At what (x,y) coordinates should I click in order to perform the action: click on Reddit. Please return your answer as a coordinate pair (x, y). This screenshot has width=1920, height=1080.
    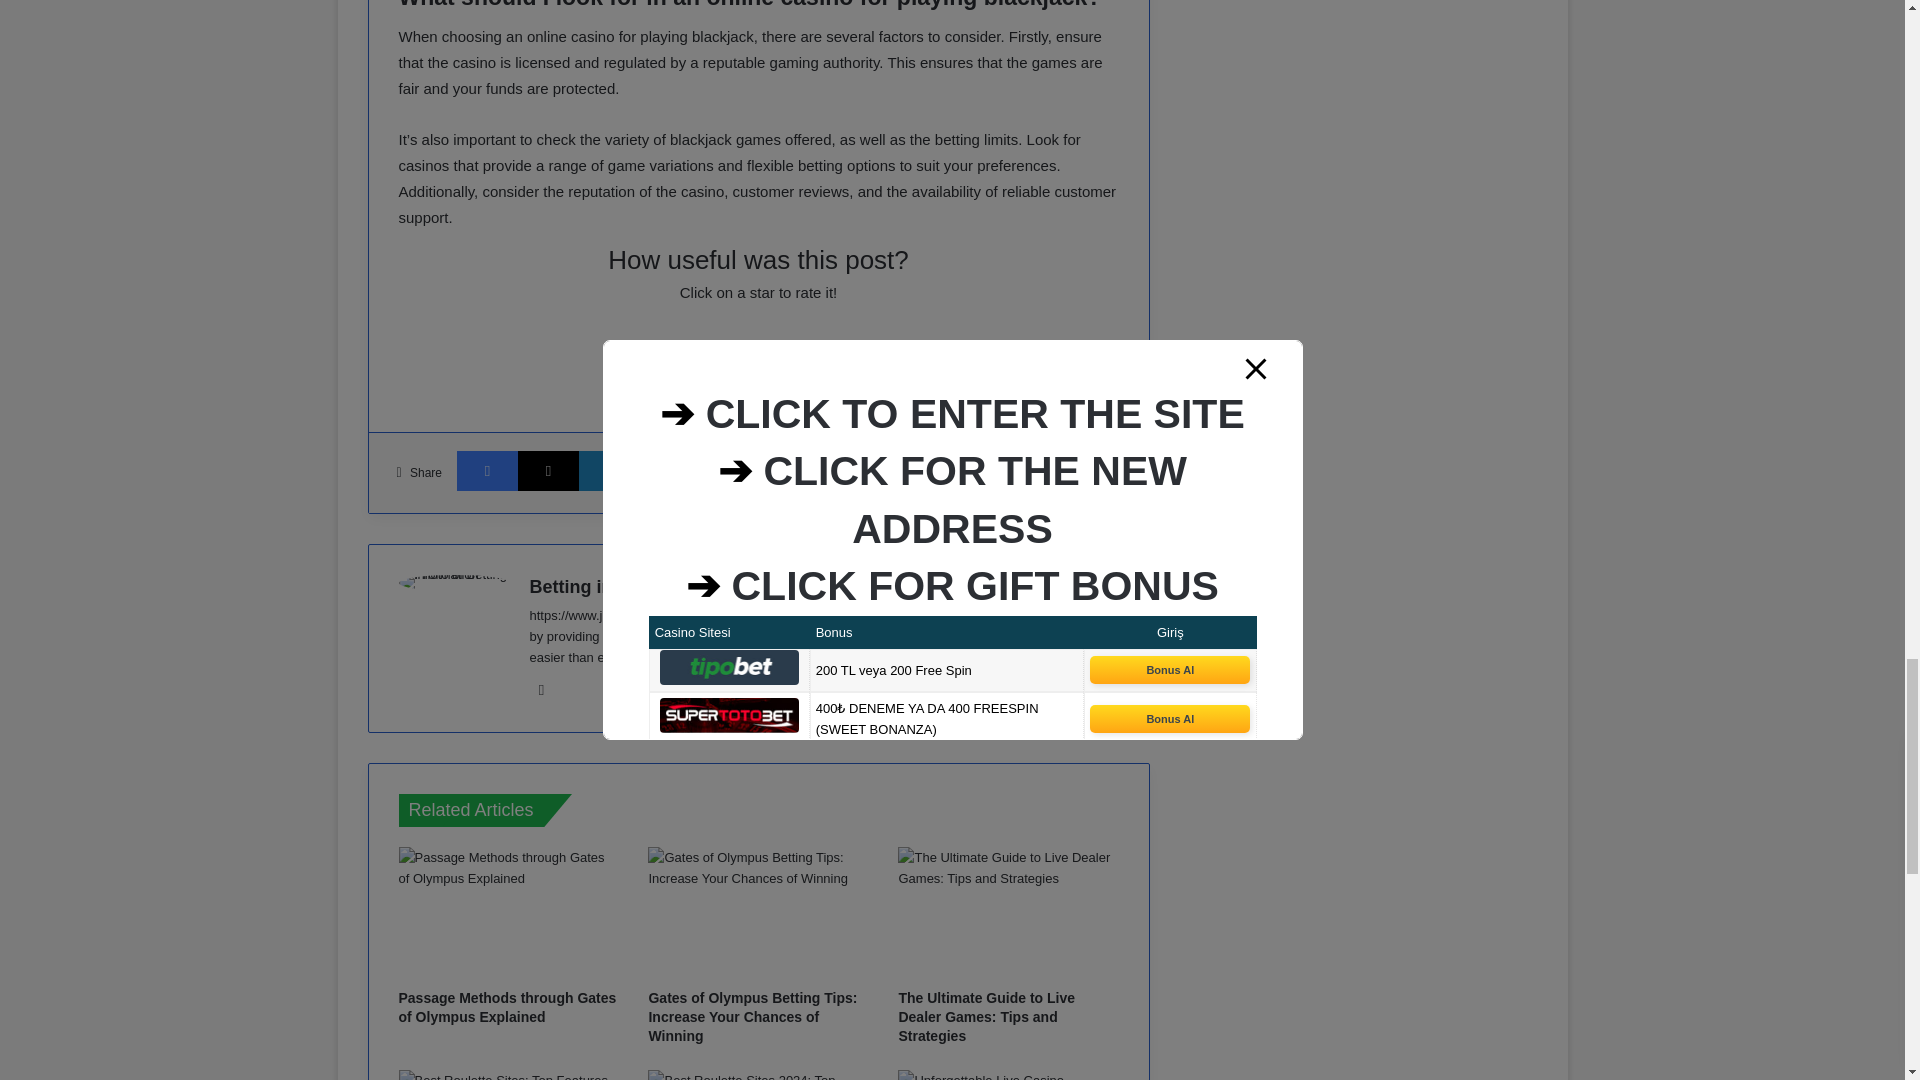
    Looking at the image, I should click on (792, 470).